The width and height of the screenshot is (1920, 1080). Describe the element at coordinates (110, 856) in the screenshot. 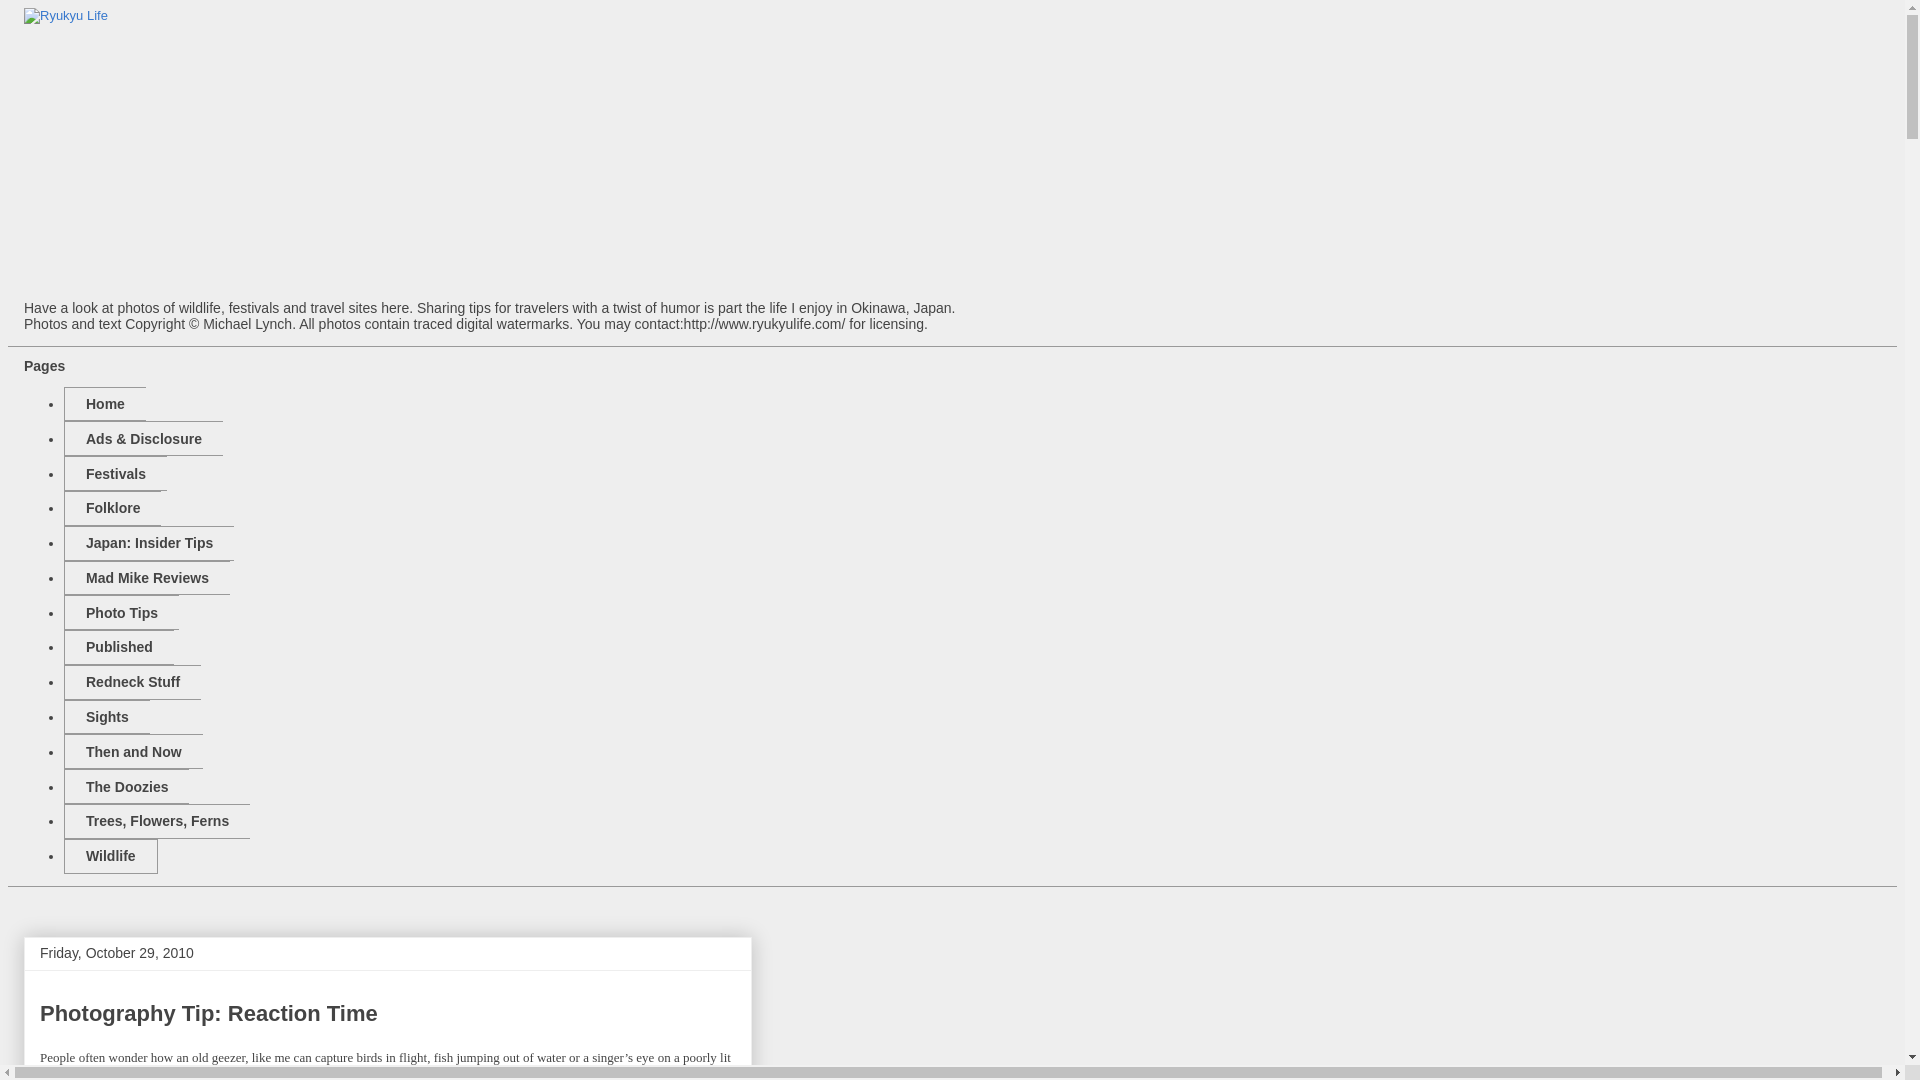

I see `Wildlife` at that location.